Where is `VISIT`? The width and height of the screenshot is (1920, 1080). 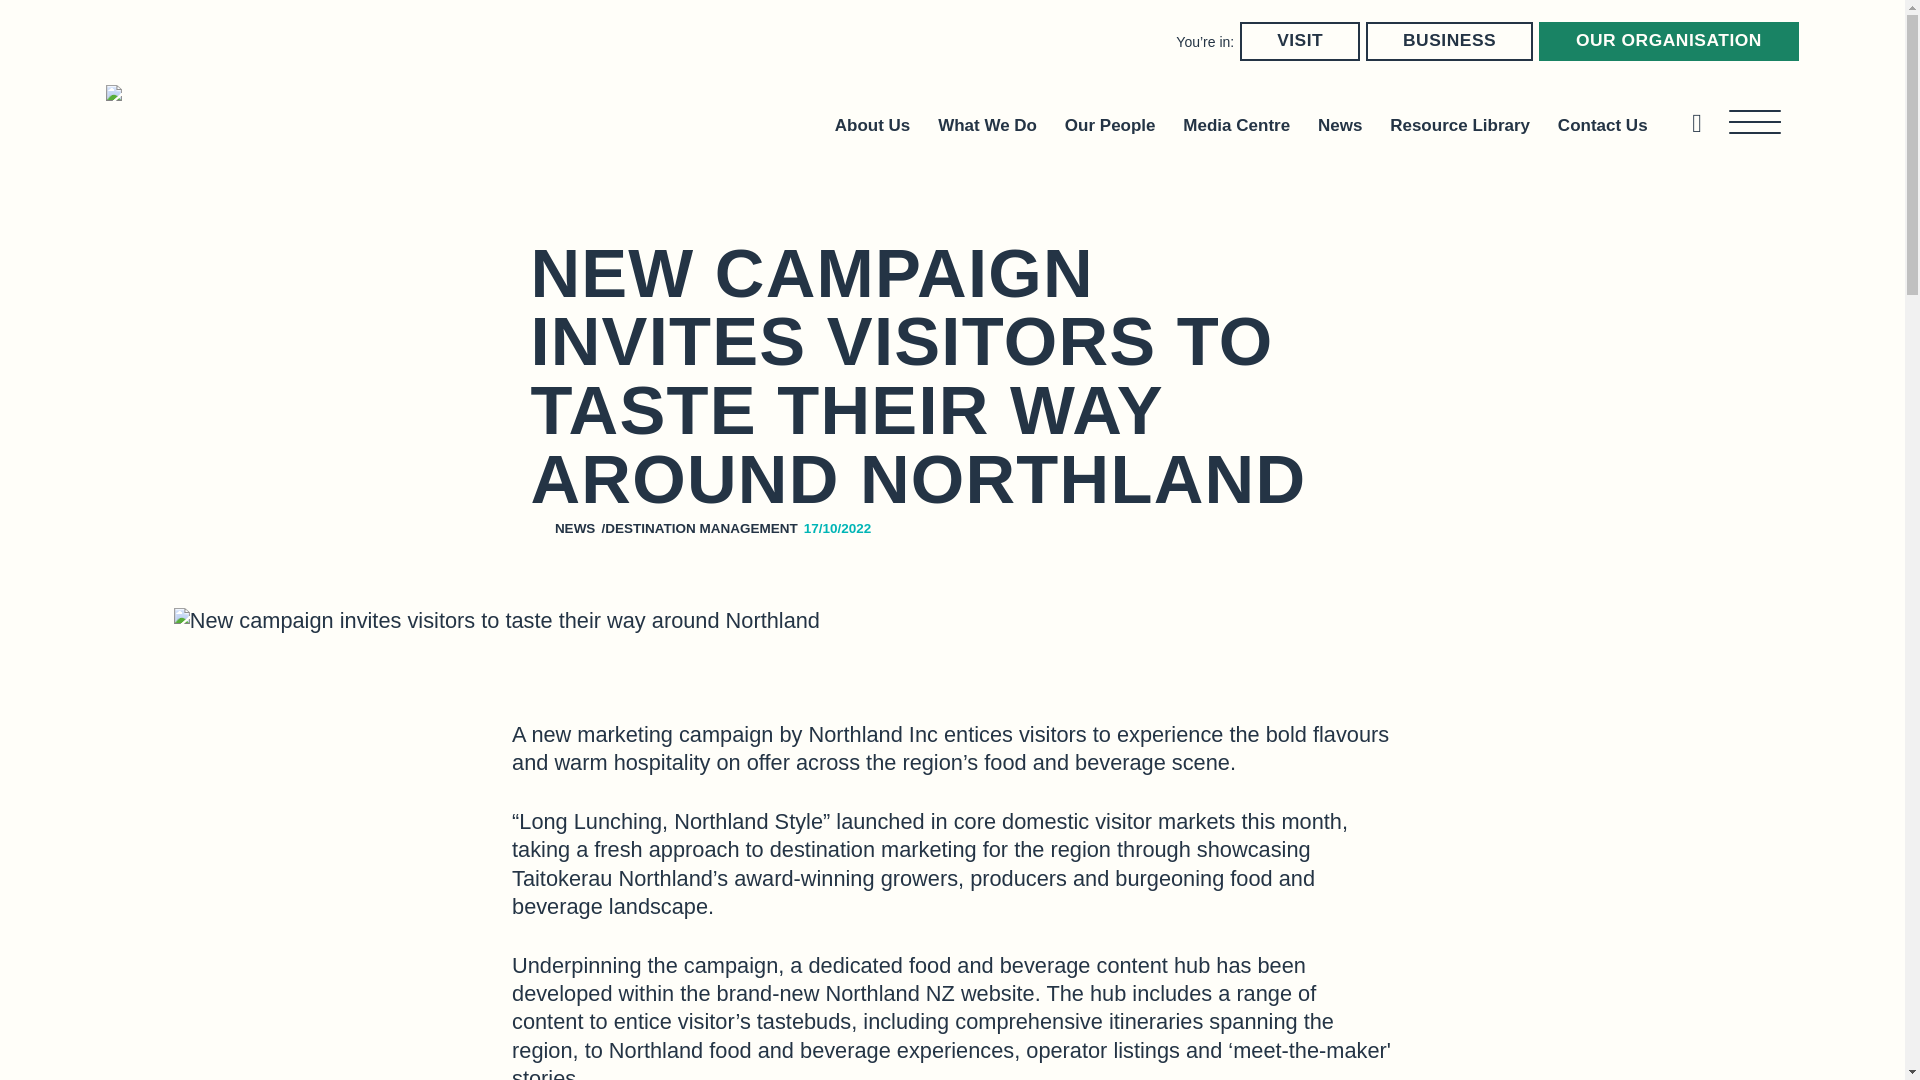
VISIT is located at coordinates (1300, 40).